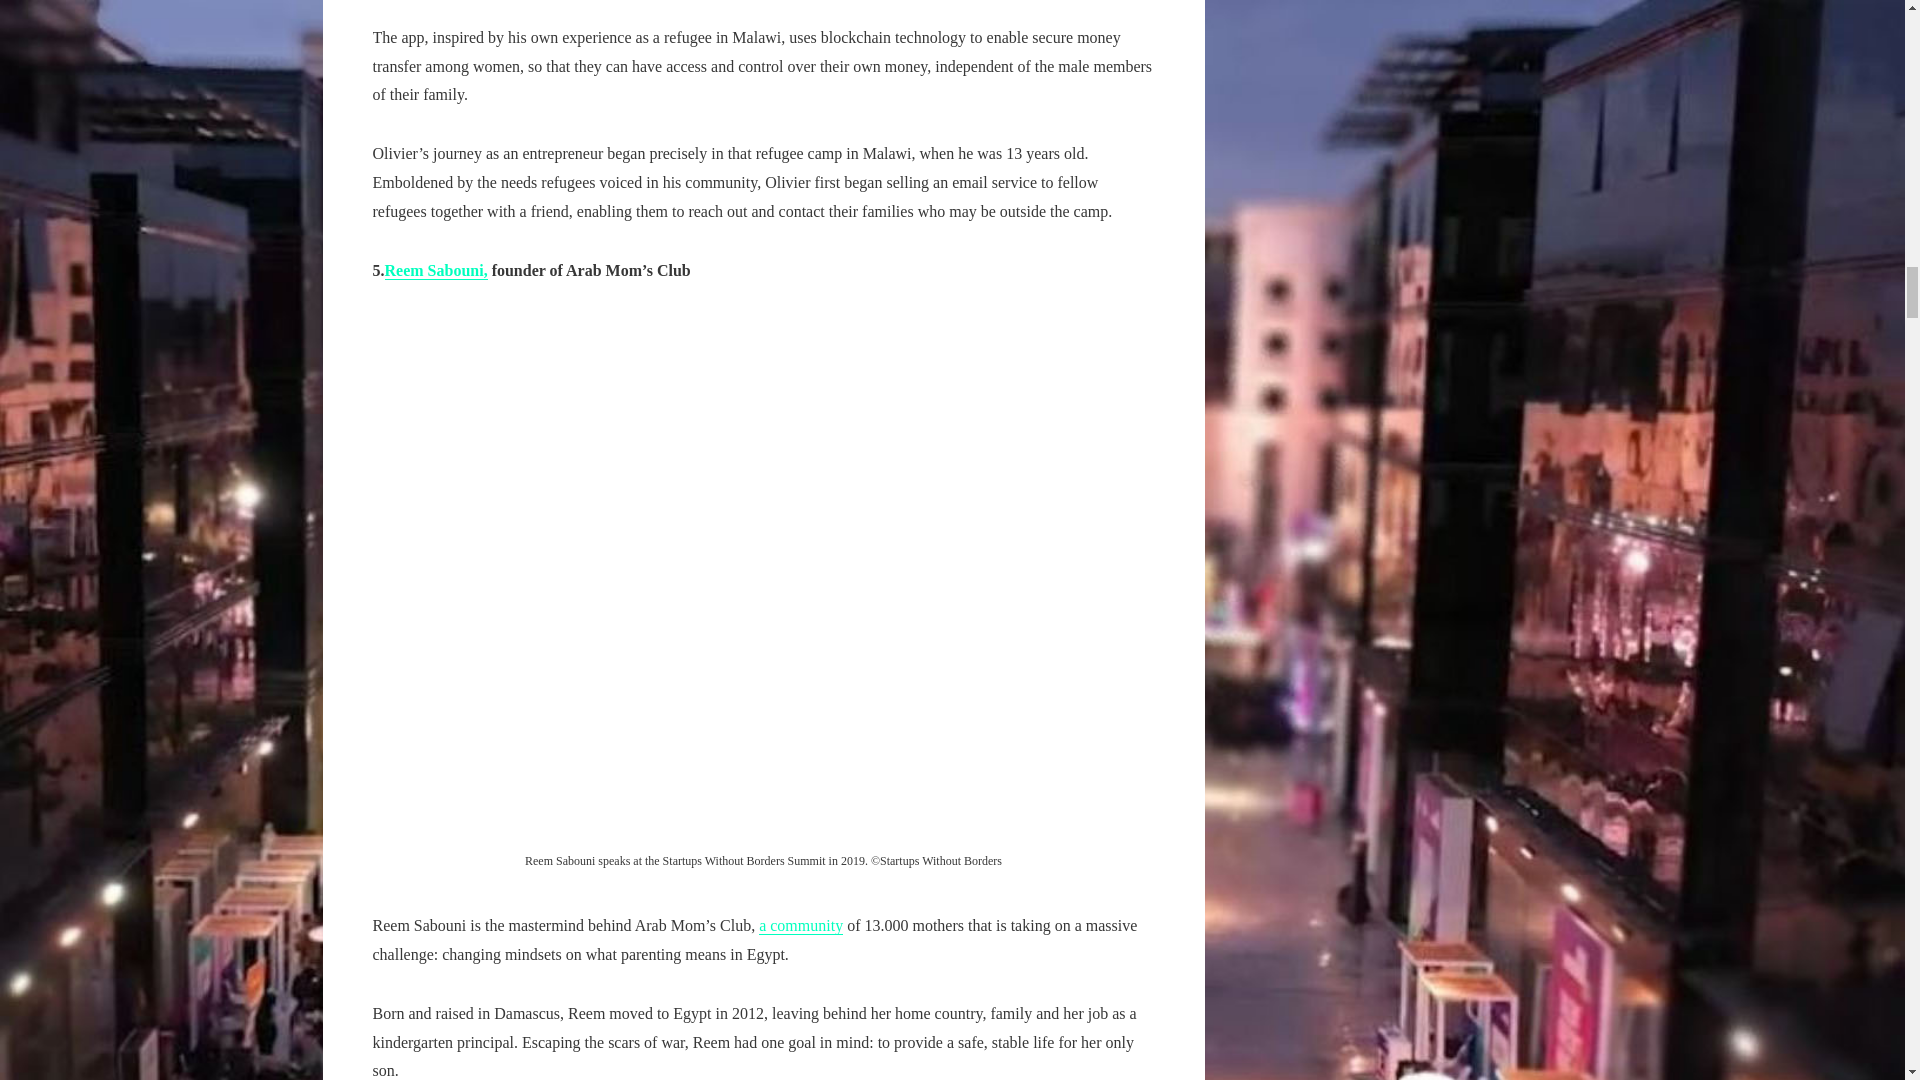  I want to click on Reem Sabouni,, so click(436, 270).